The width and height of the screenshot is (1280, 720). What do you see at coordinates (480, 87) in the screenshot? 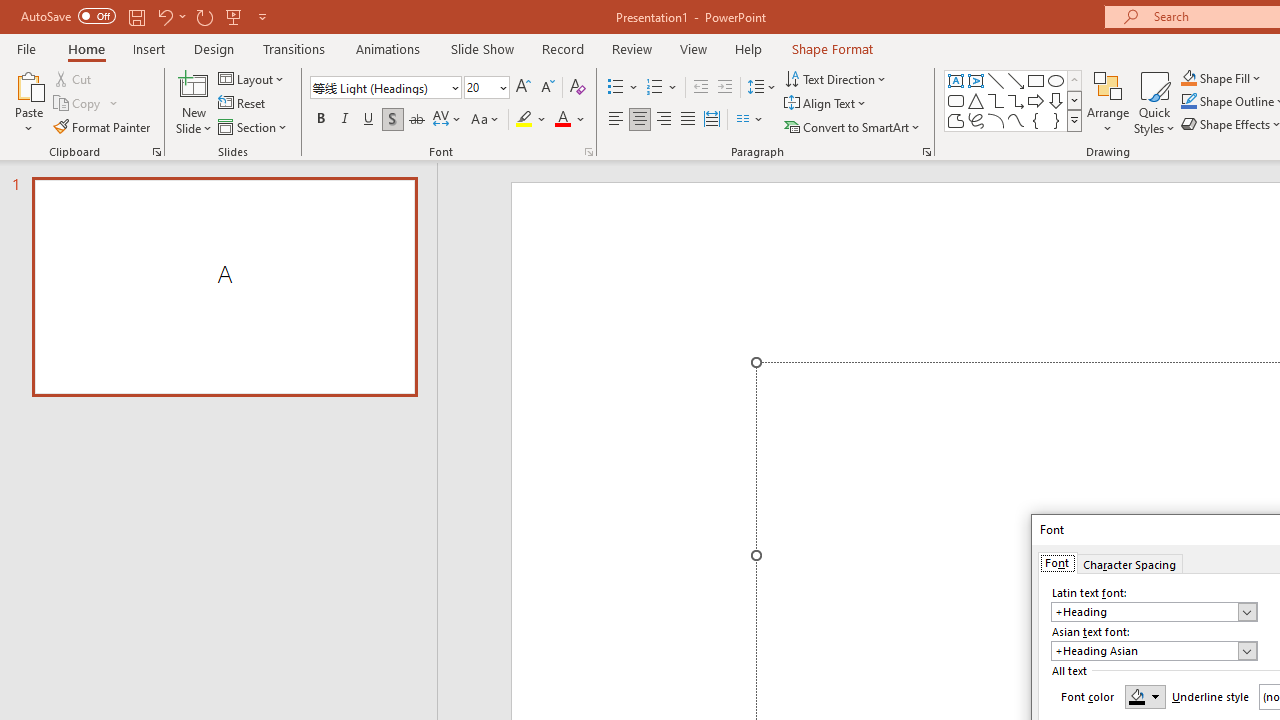
I see `Font Size` at bounding box center [480, 87].